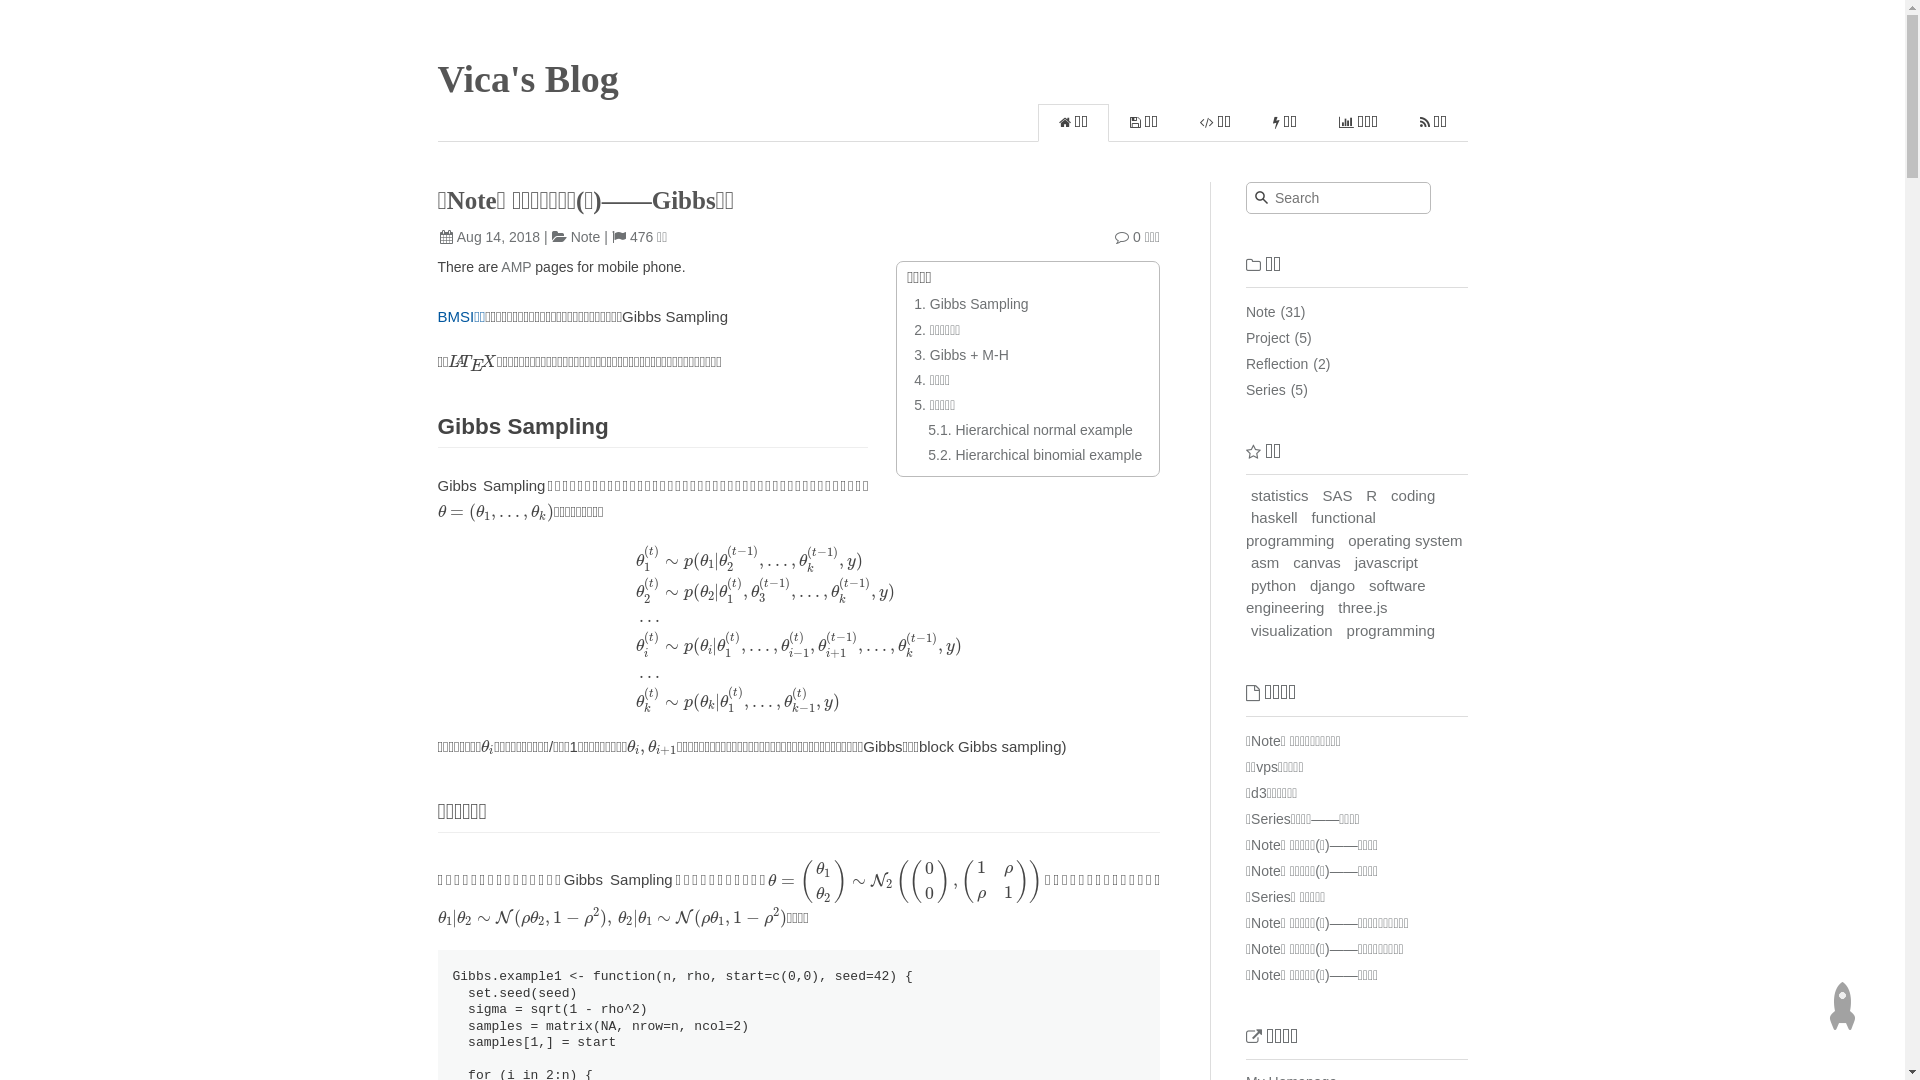 This screenshot has height=1080, width=1920. Describe the element at coordinates (1332, 586) in the screenshot. I see `django` at that location.